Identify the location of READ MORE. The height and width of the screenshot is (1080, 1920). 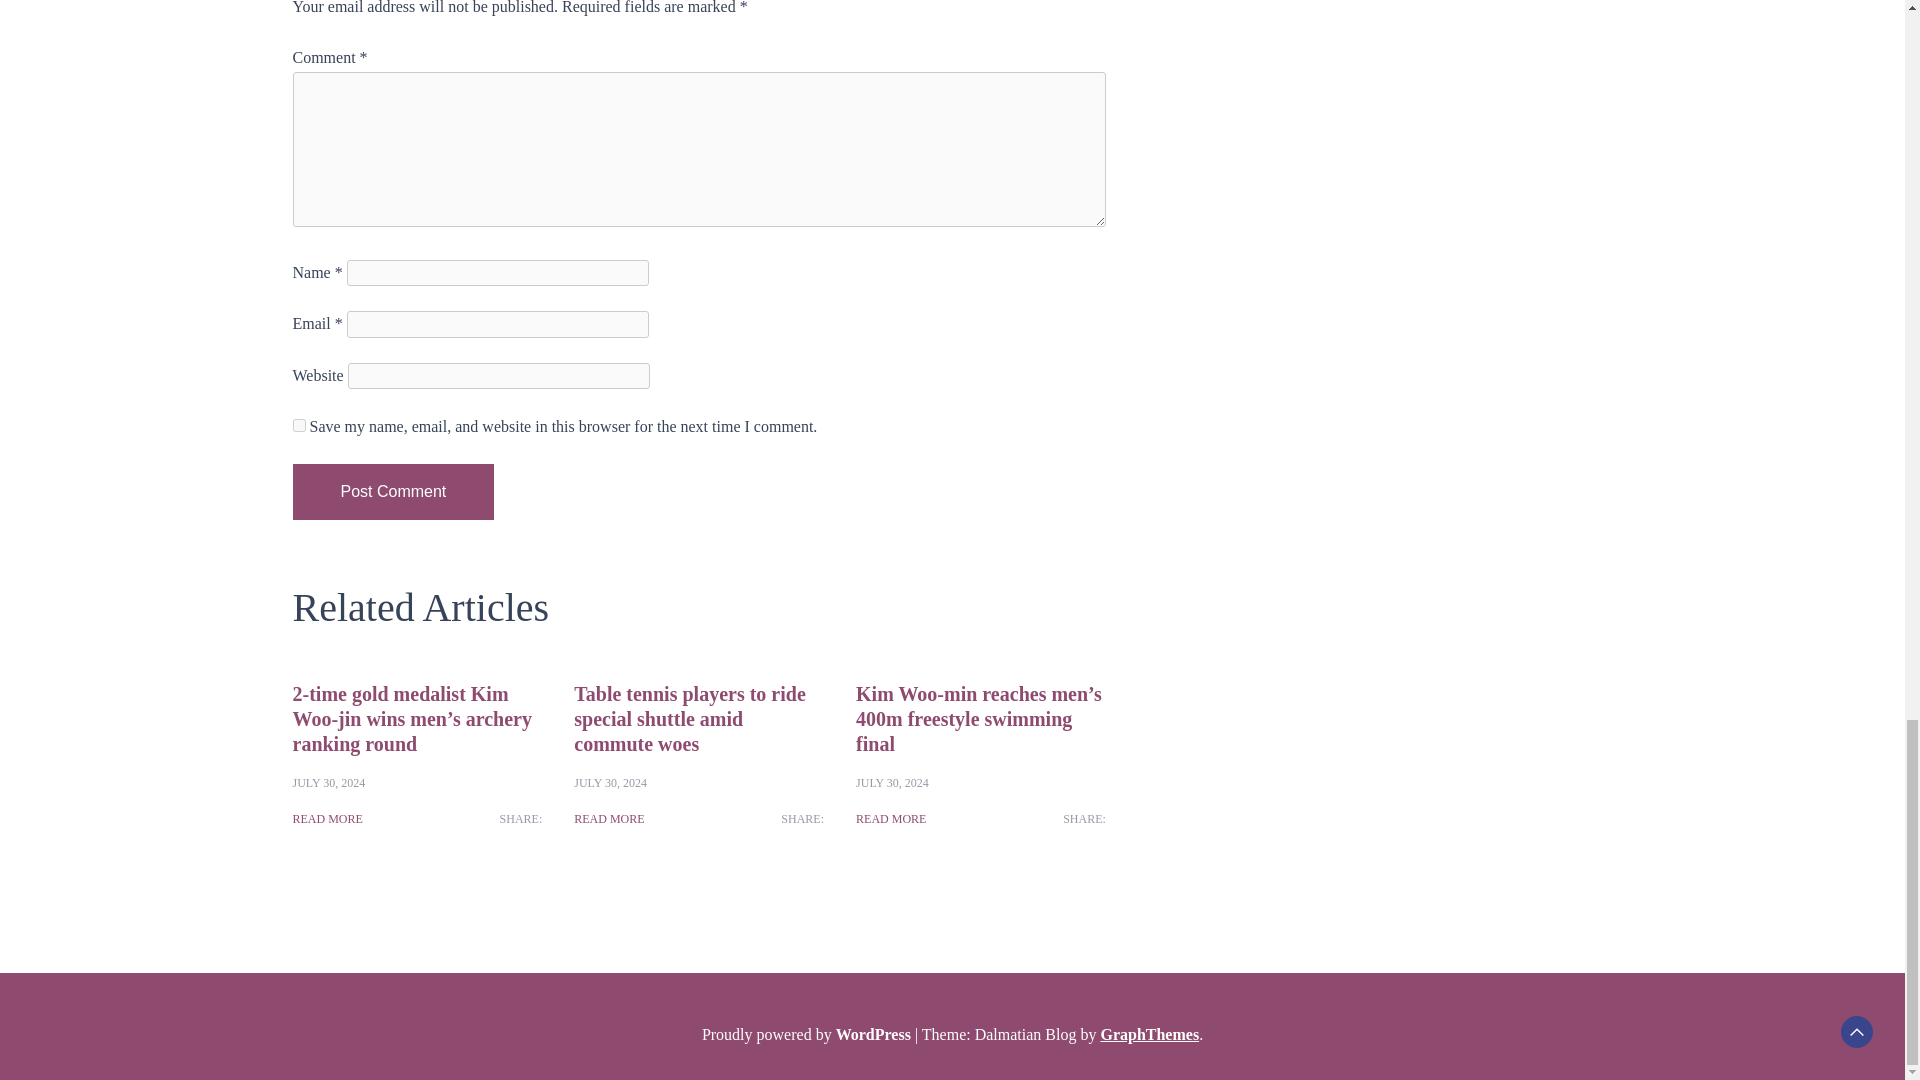
(326, 818).